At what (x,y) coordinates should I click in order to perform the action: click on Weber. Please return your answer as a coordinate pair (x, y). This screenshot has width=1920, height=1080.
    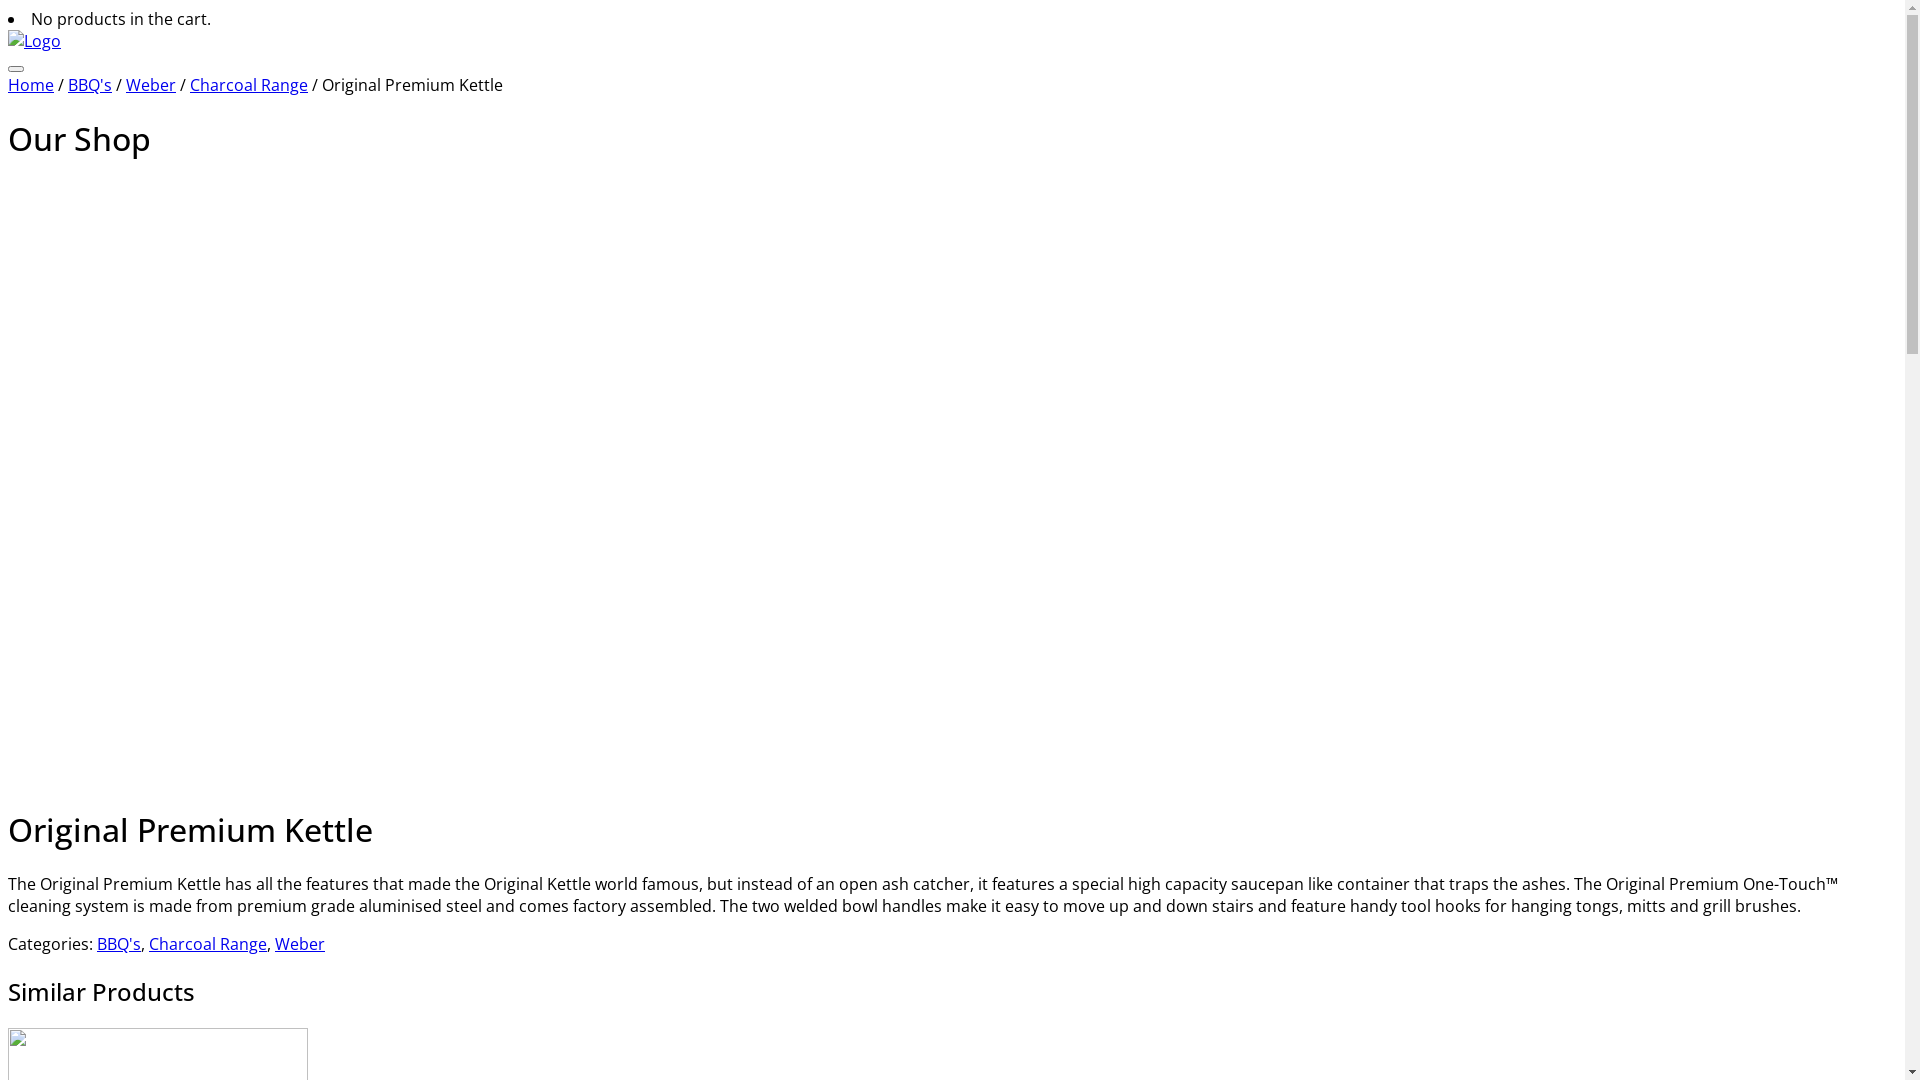
    Looking at the image, I should click on (151, 85).